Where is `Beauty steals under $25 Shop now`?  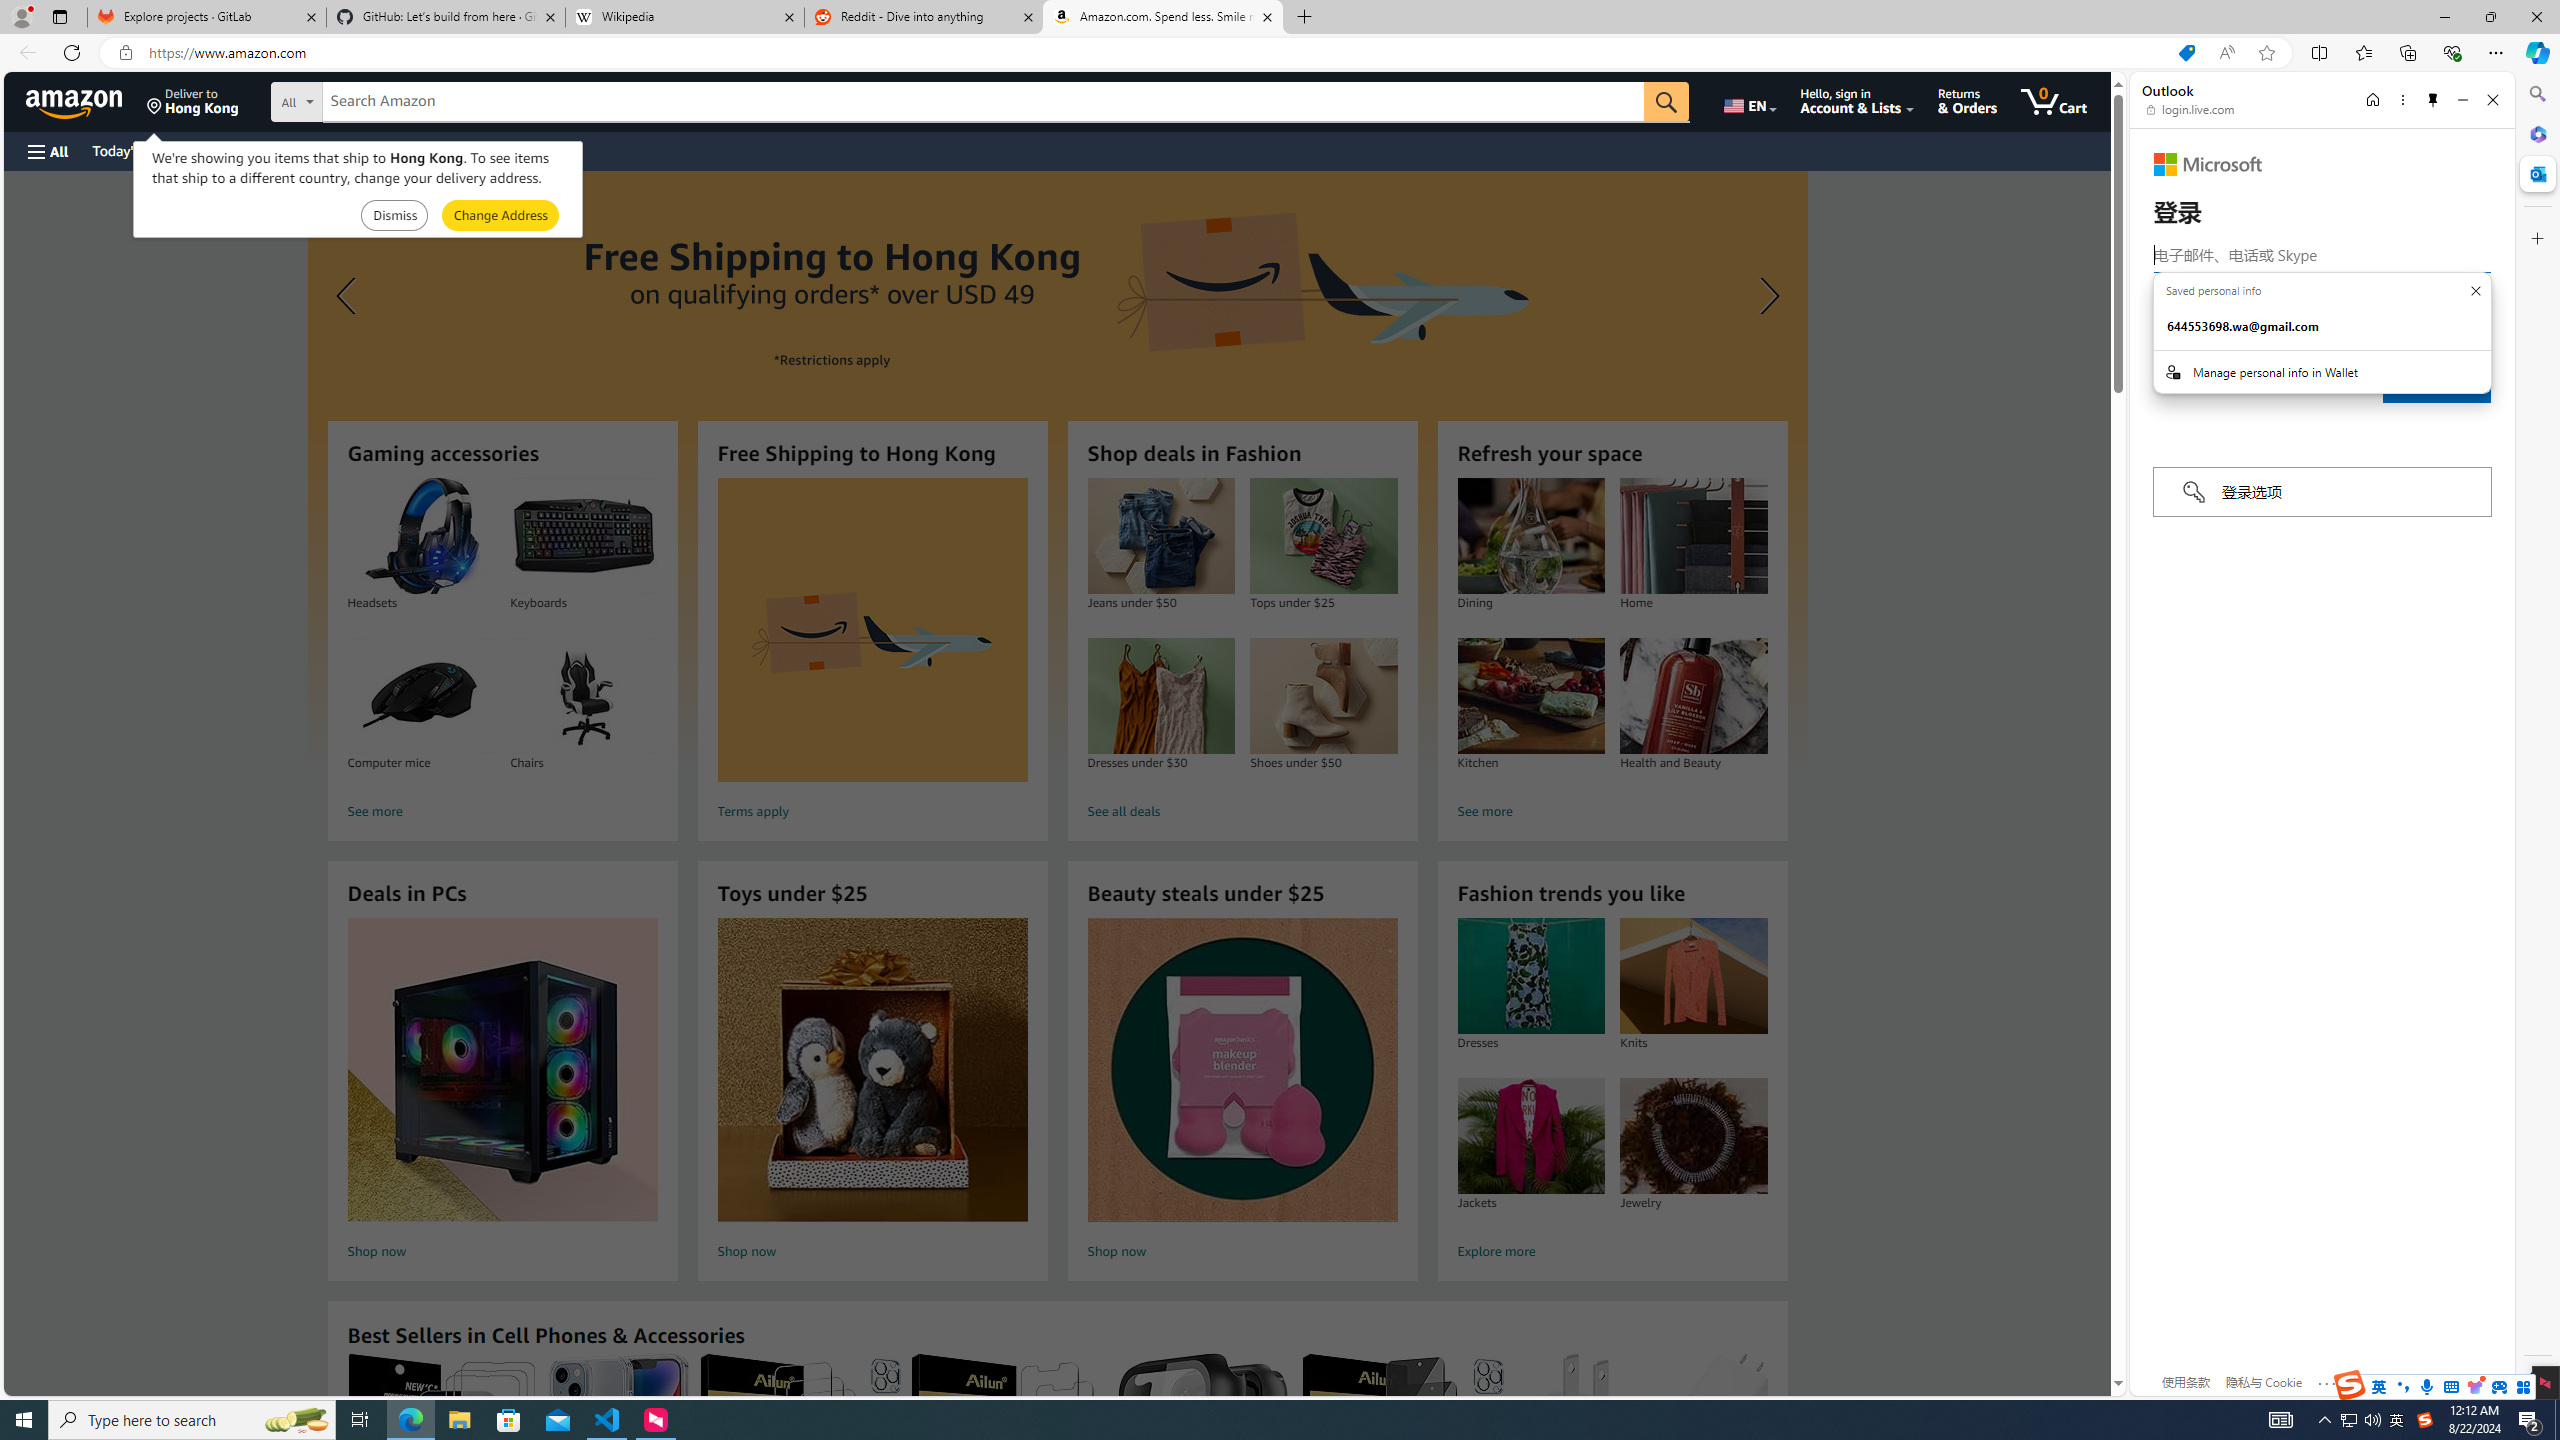
Beauty steals under $25 Shop now is located at coordinates (1242, 1092).